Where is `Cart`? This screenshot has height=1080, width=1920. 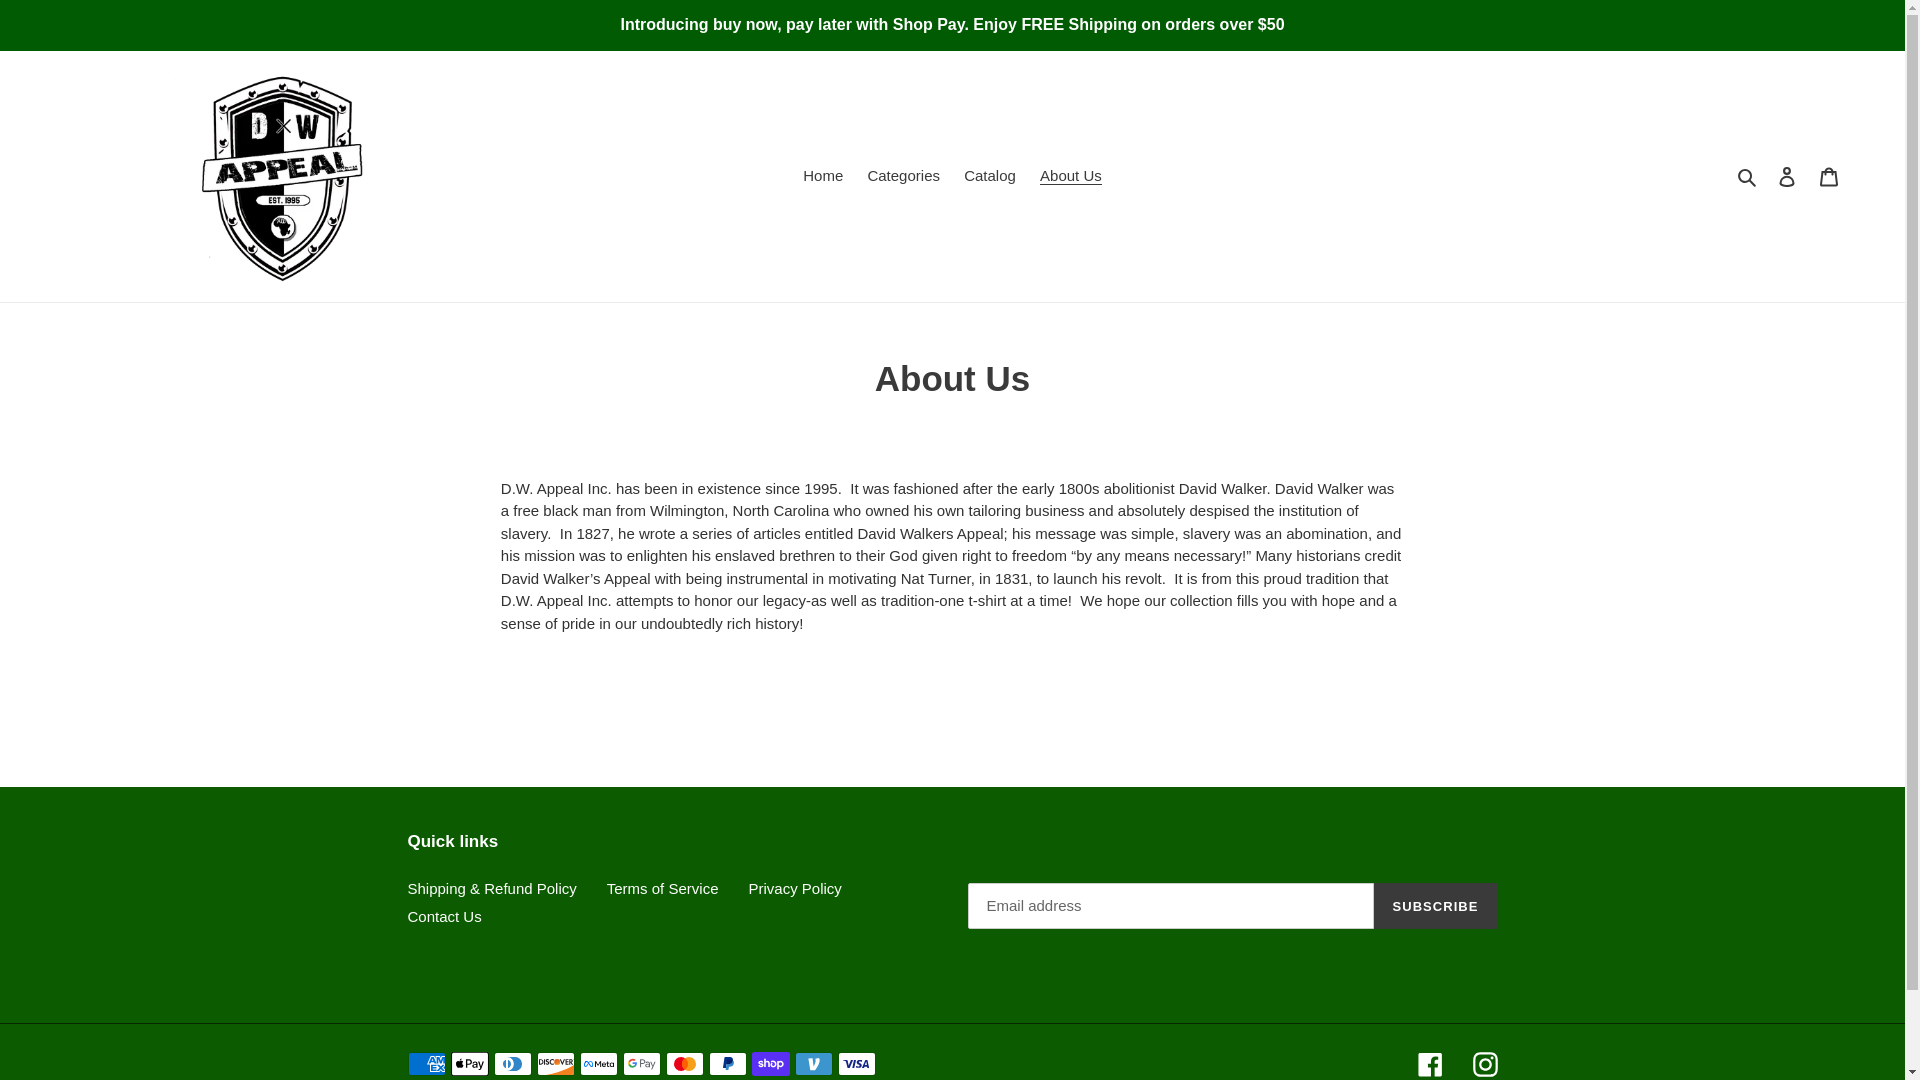
Cart is located at coordinates (1829, 176).